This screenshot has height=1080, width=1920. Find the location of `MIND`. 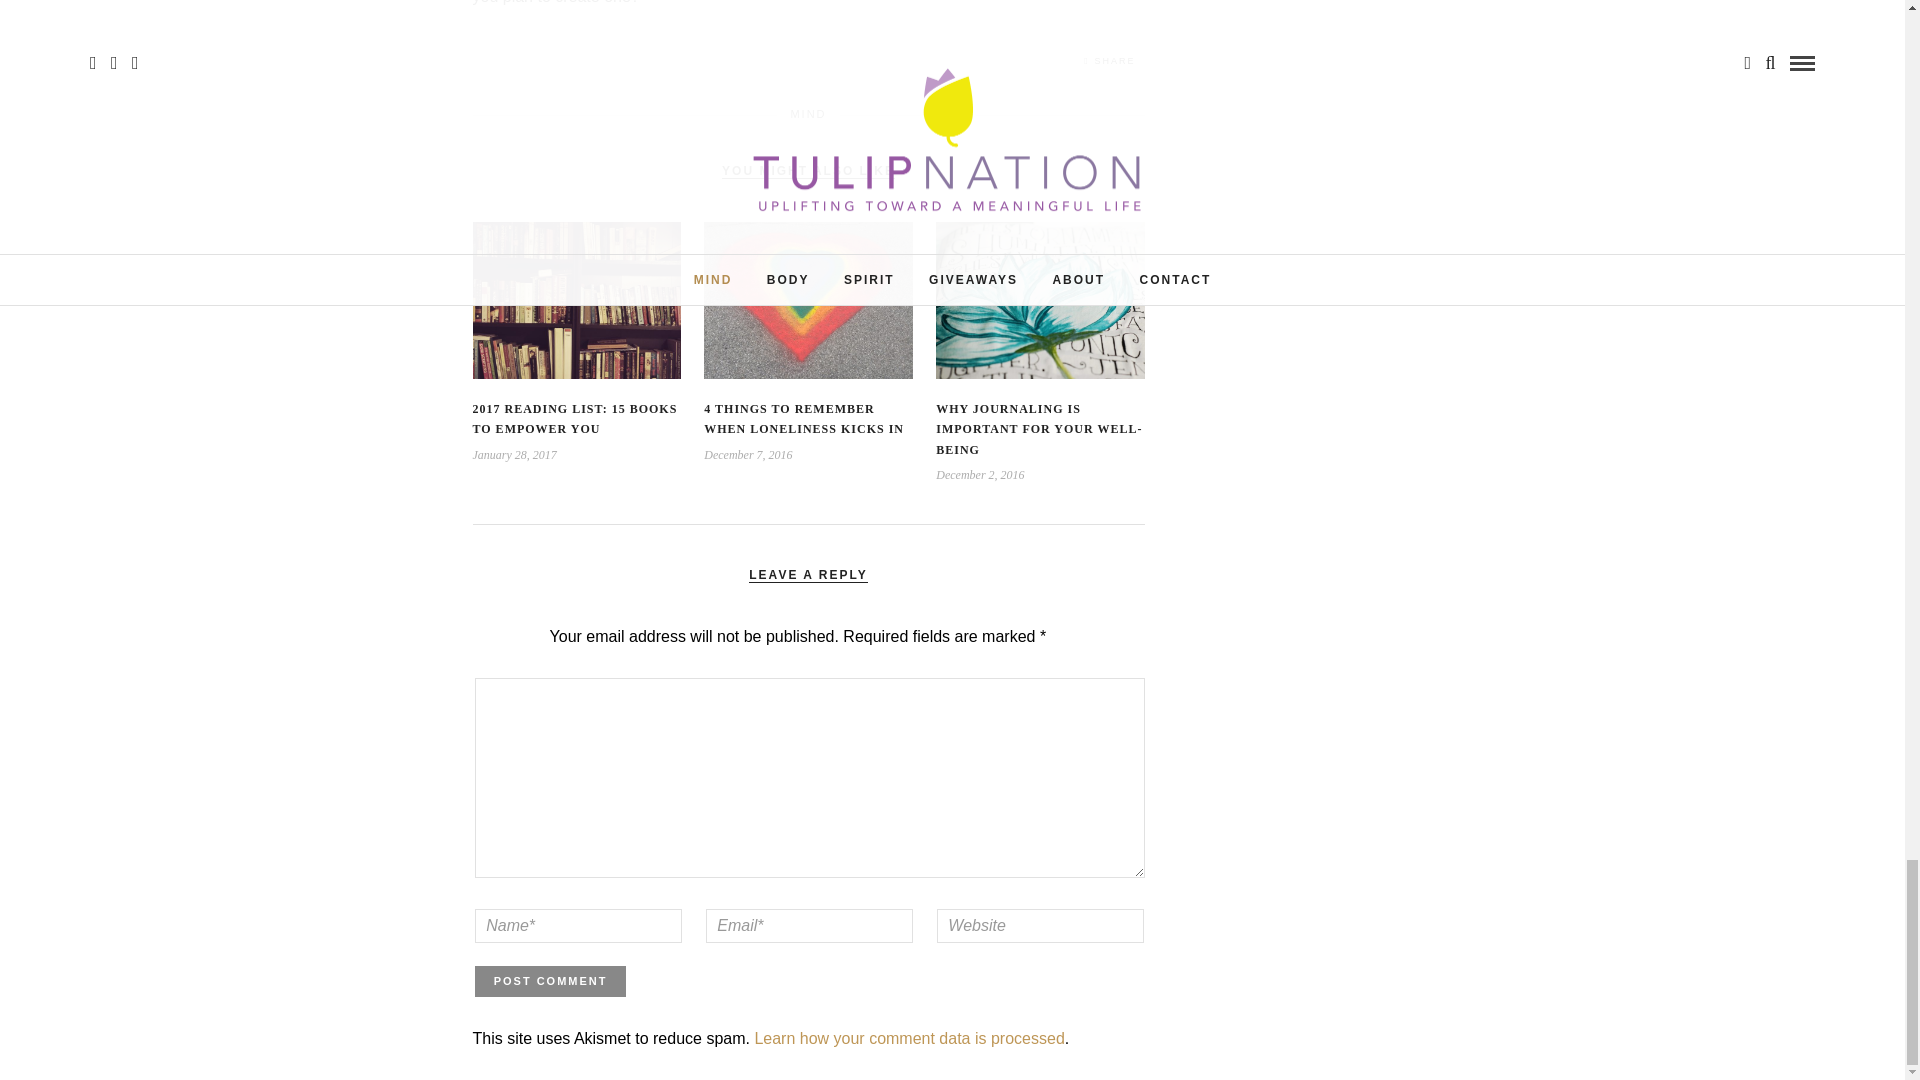

MIND is located at coordinates (807, 114).